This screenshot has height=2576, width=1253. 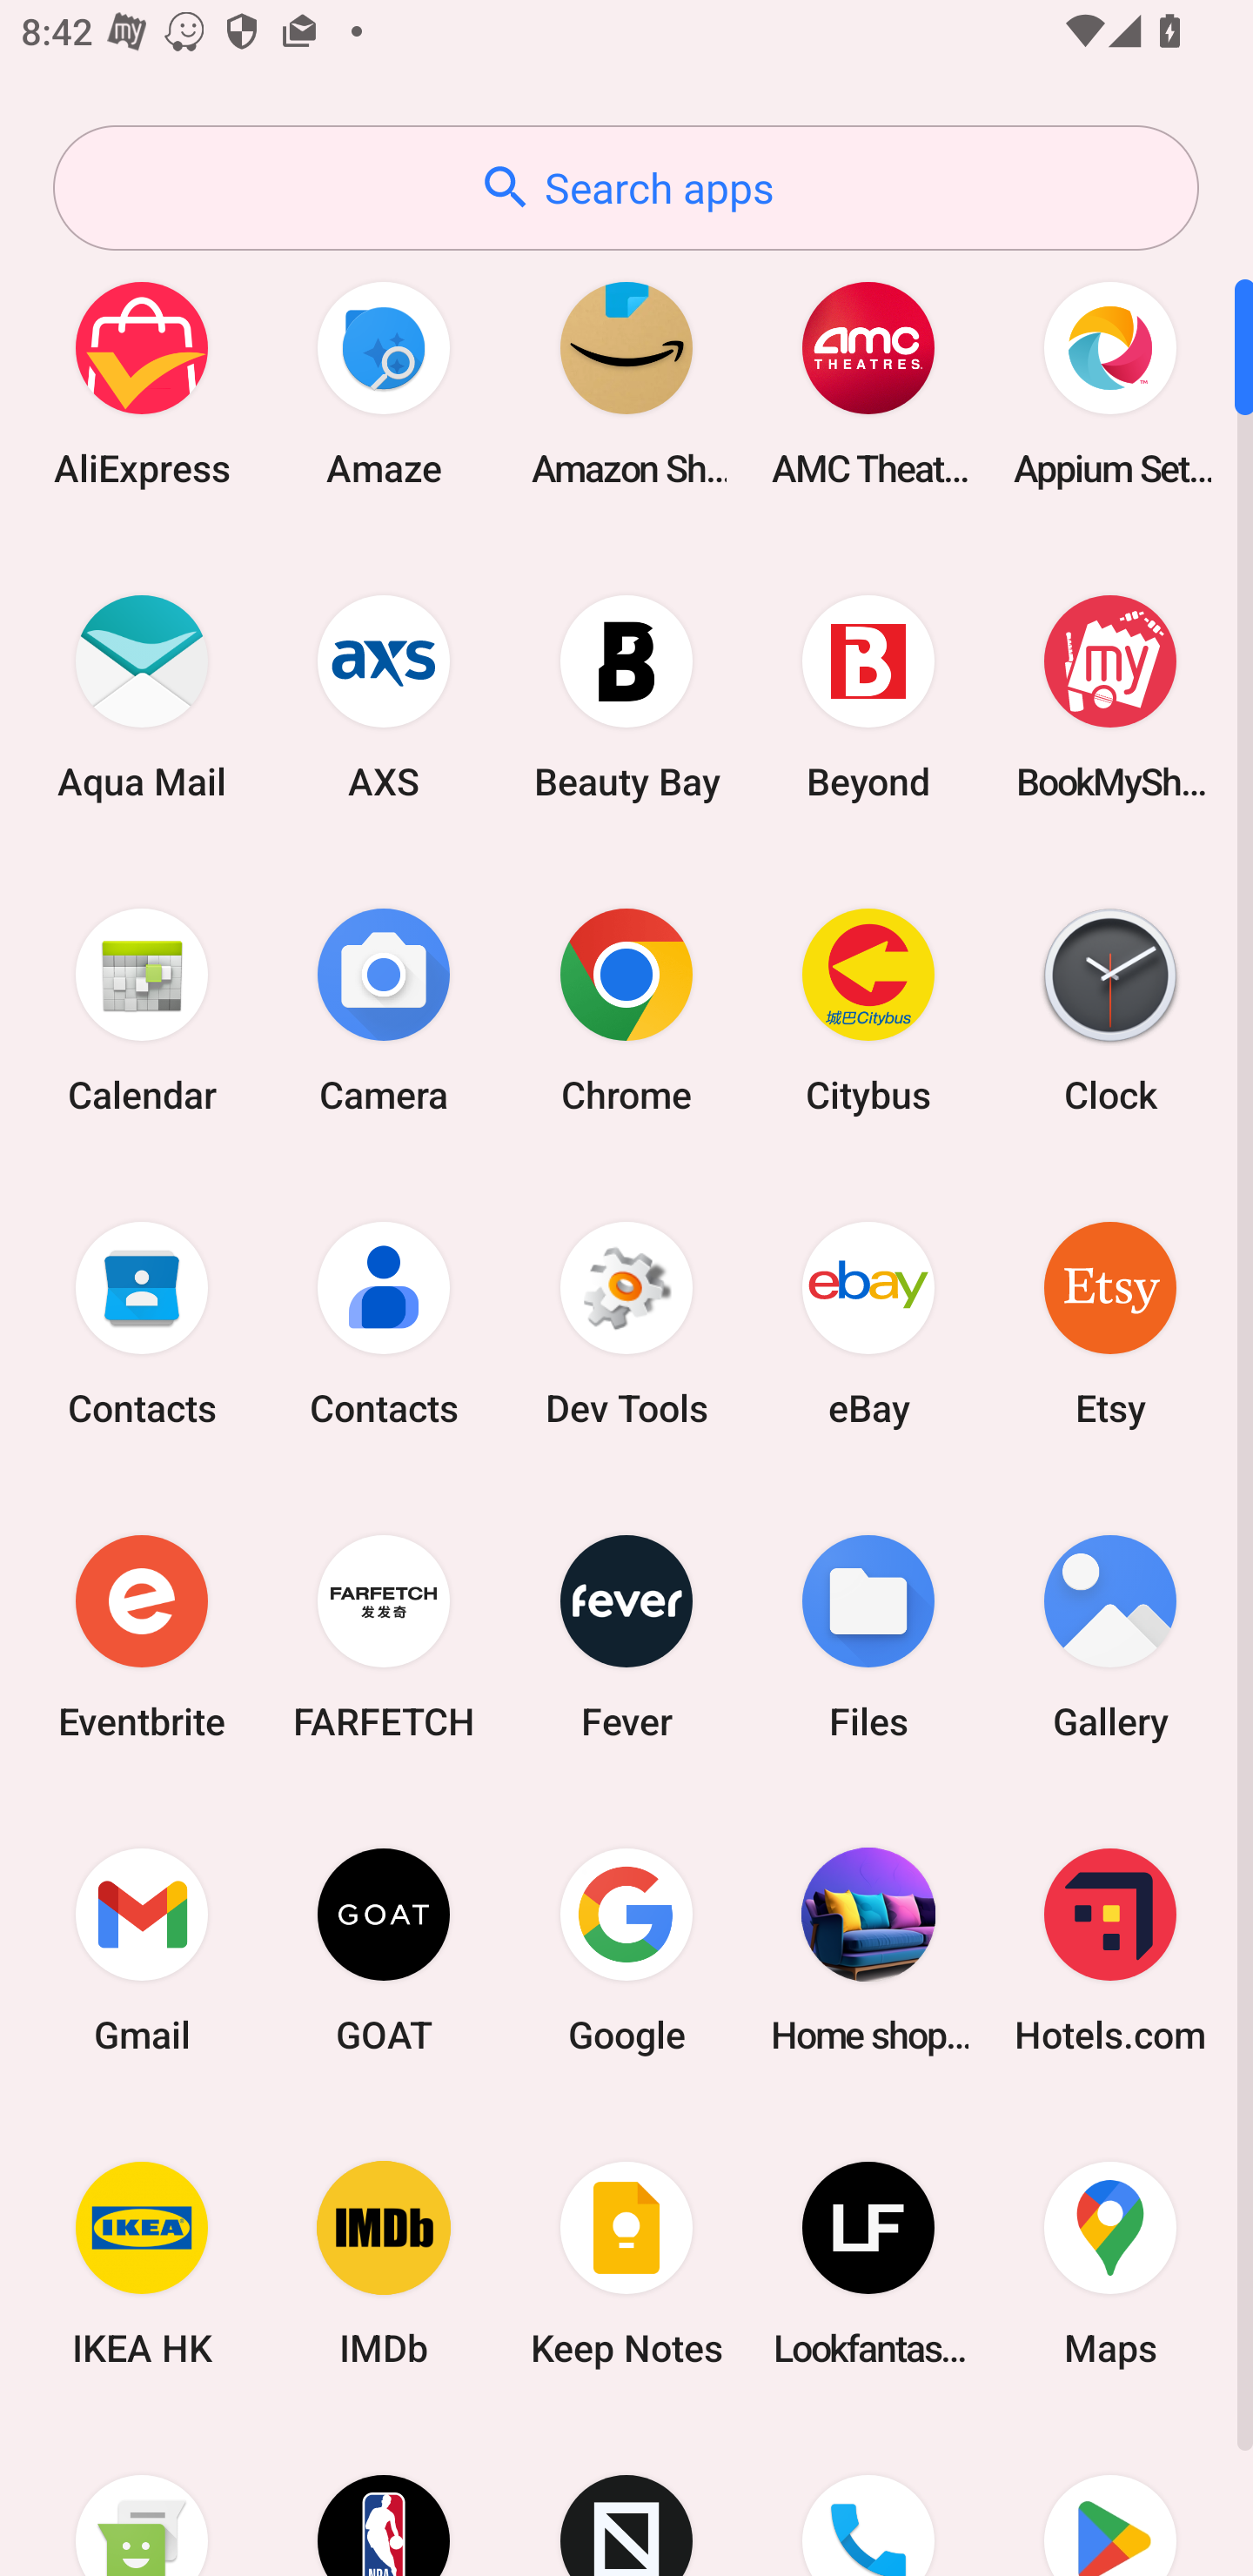 What do you see at coordinates (1110, 696) in the screenshot?
I see `BookMyShow` at bounding box center [1110, 696].